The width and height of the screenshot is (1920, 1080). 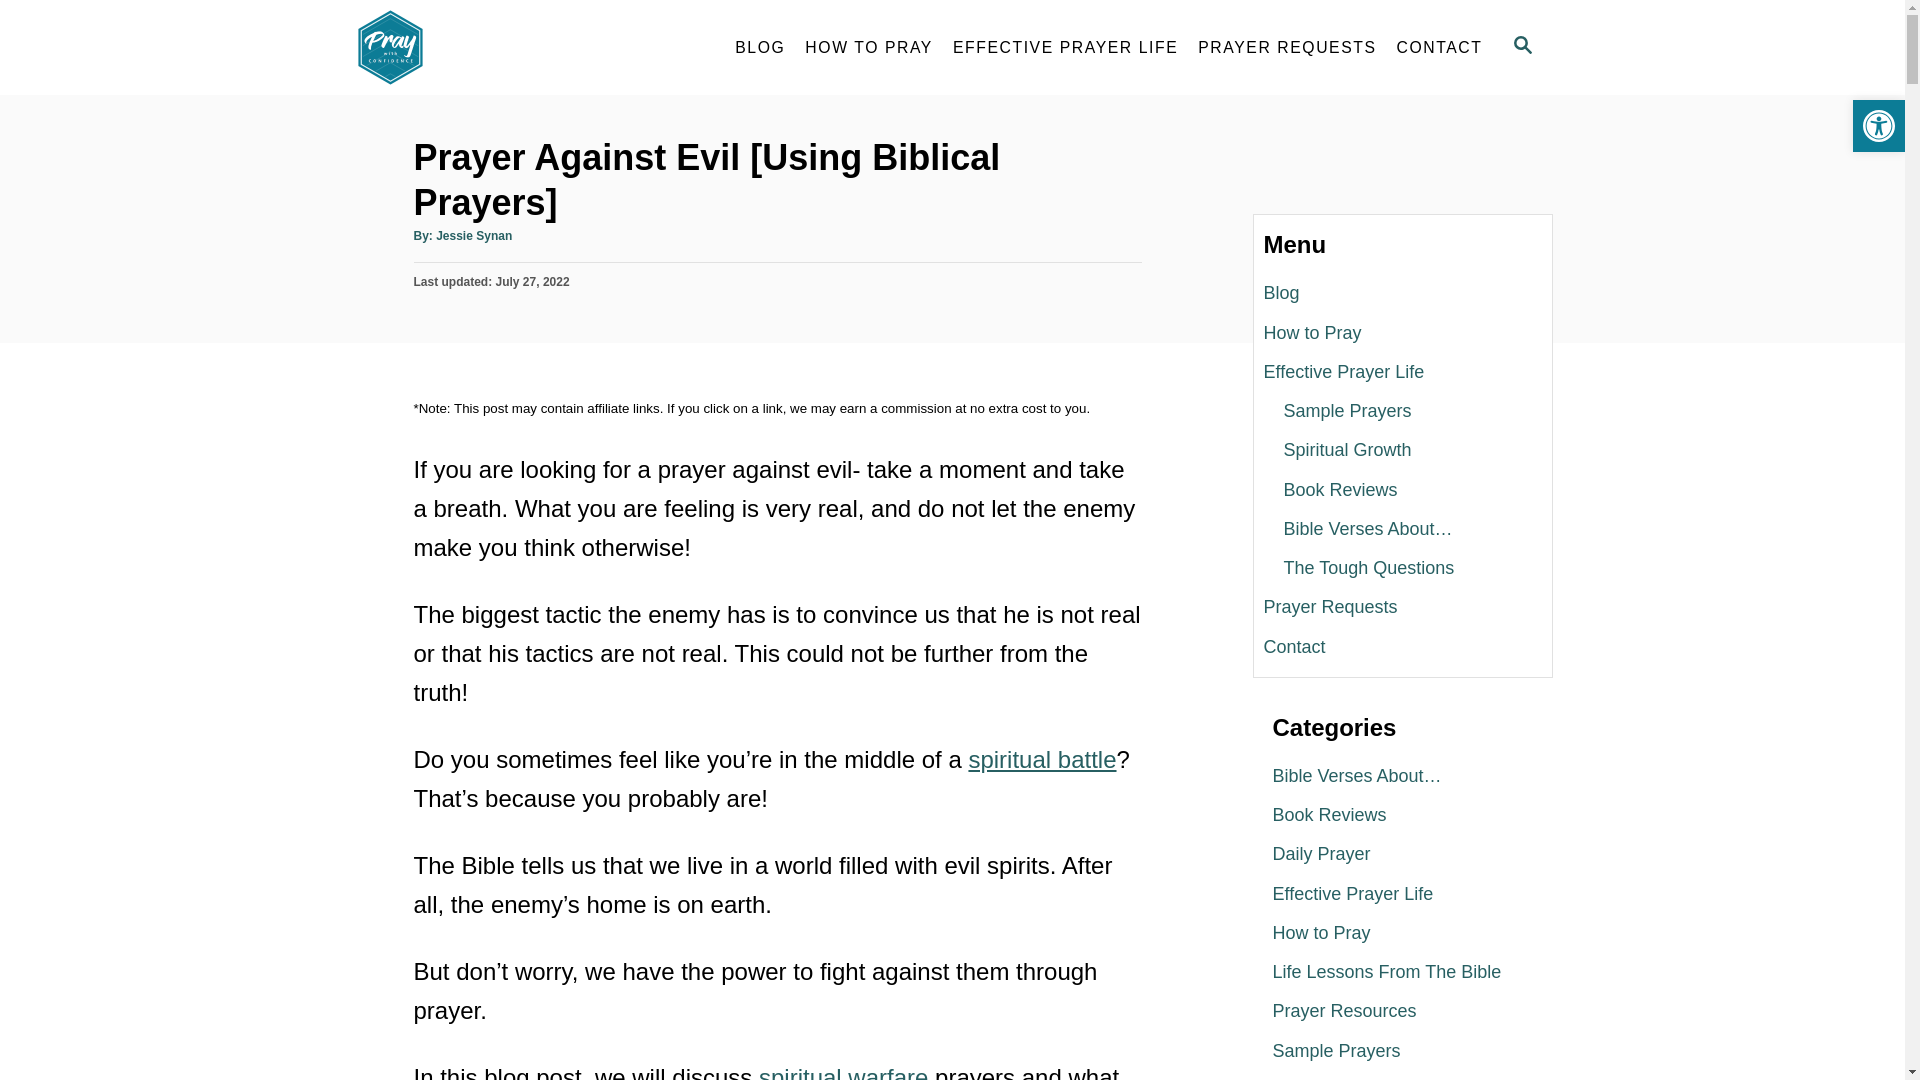 I want to click on spiritual warfare, so click(x=842, y=1072).